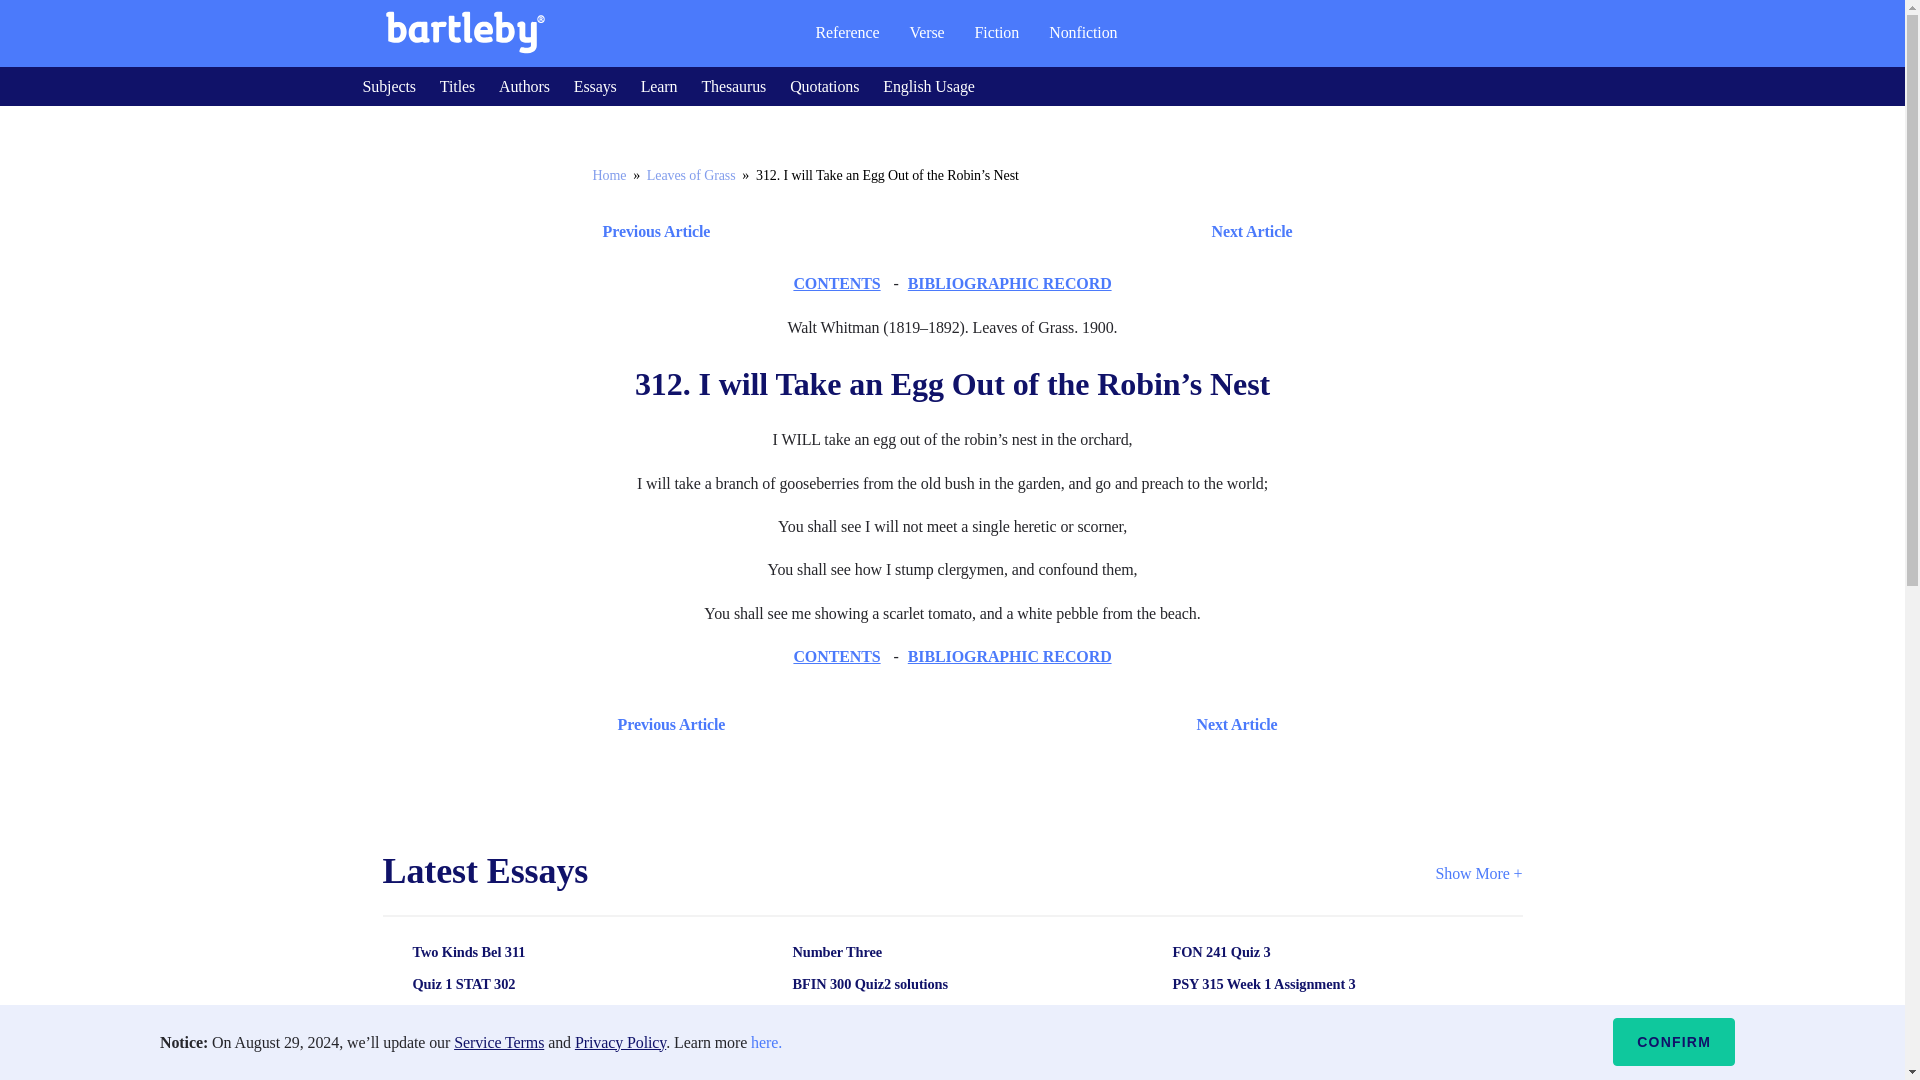 Image resolution: width=1920 pixels, height=1080 pixels. What do you see at coordinates (543, 1074) in the screenshot?
I see `IT 236` at bounding box center [543, 1074].